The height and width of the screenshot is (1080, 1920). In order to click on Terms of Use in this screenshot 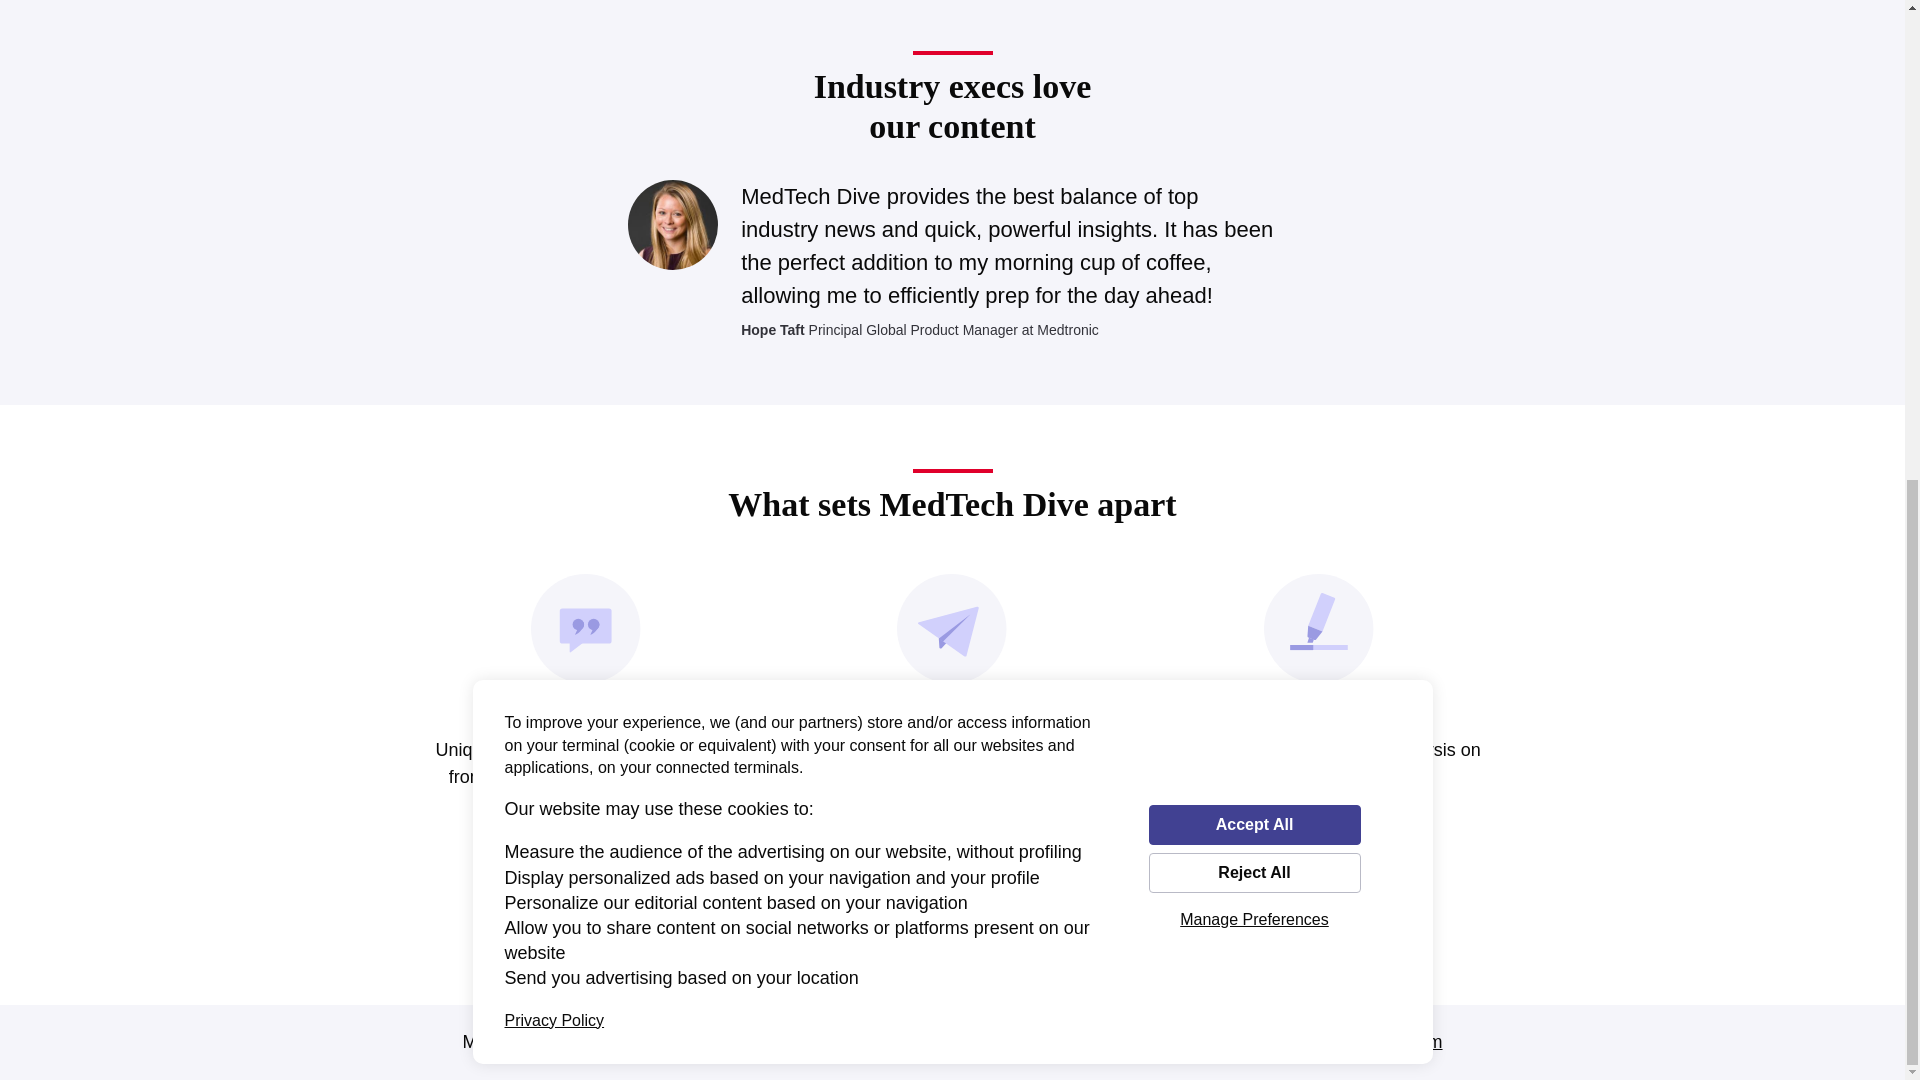, I will do `click(966, 1042)`.